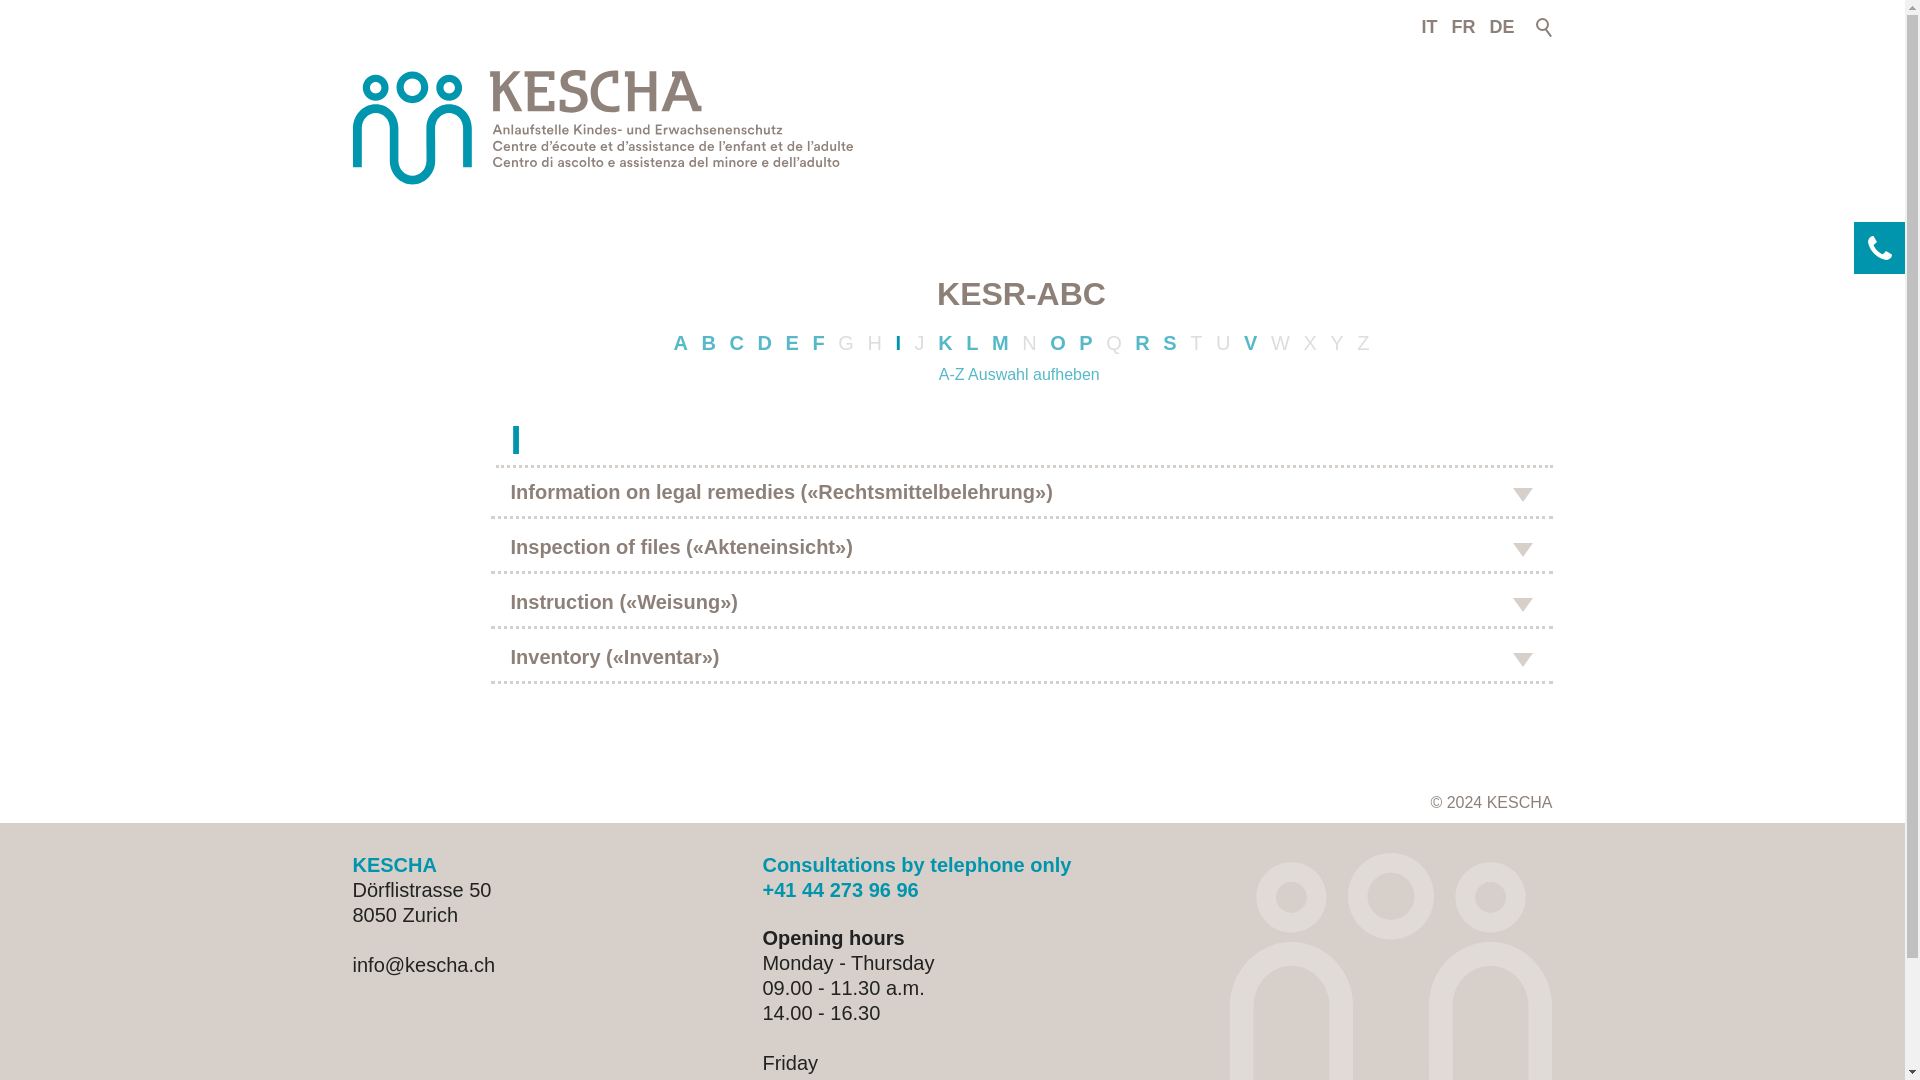 The width and height of the screenshot is (1920, 1080). What do you see at coordinates (1021, 374) in the screenshot?
I see `A-Z Auswahl aufheben` at bounding box center [1021, 374].